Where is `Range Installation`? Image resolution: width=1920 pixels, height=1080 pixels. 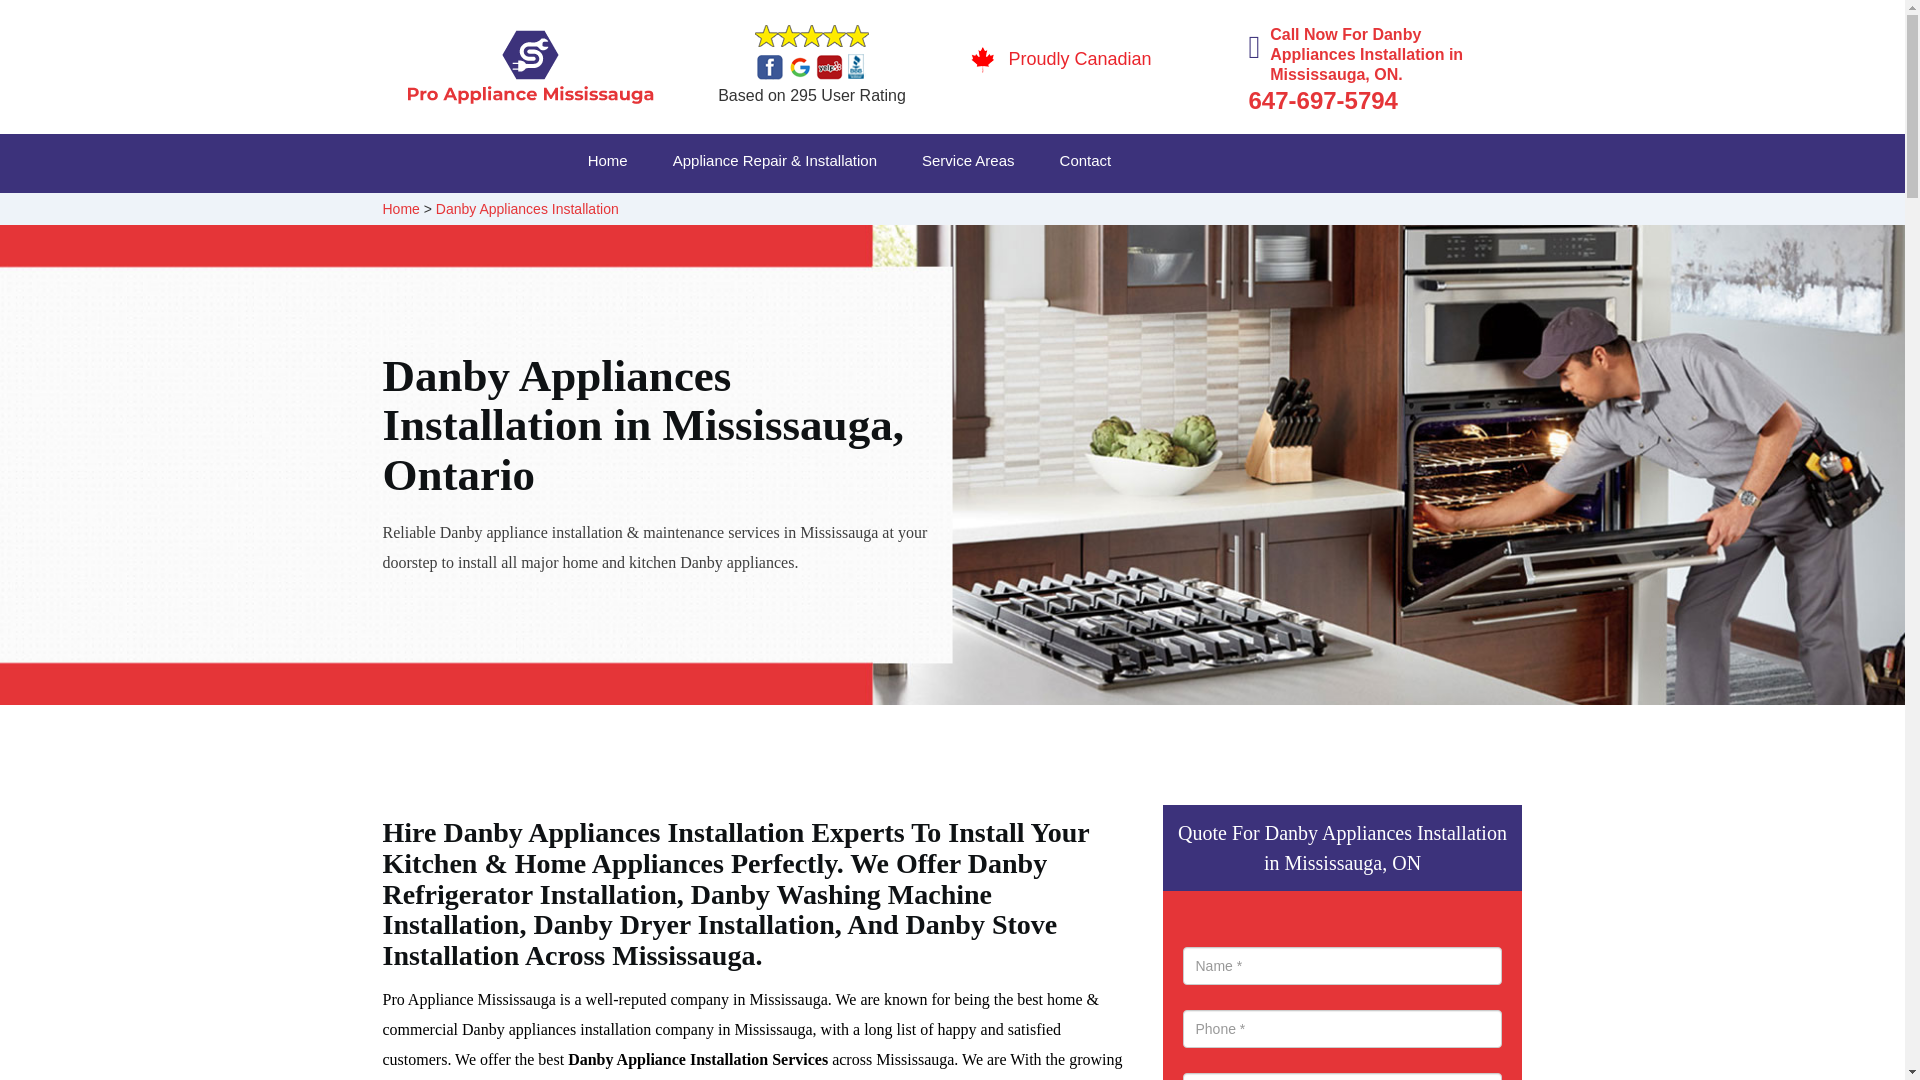 Range Installation is located at coordinates (1330, 212).